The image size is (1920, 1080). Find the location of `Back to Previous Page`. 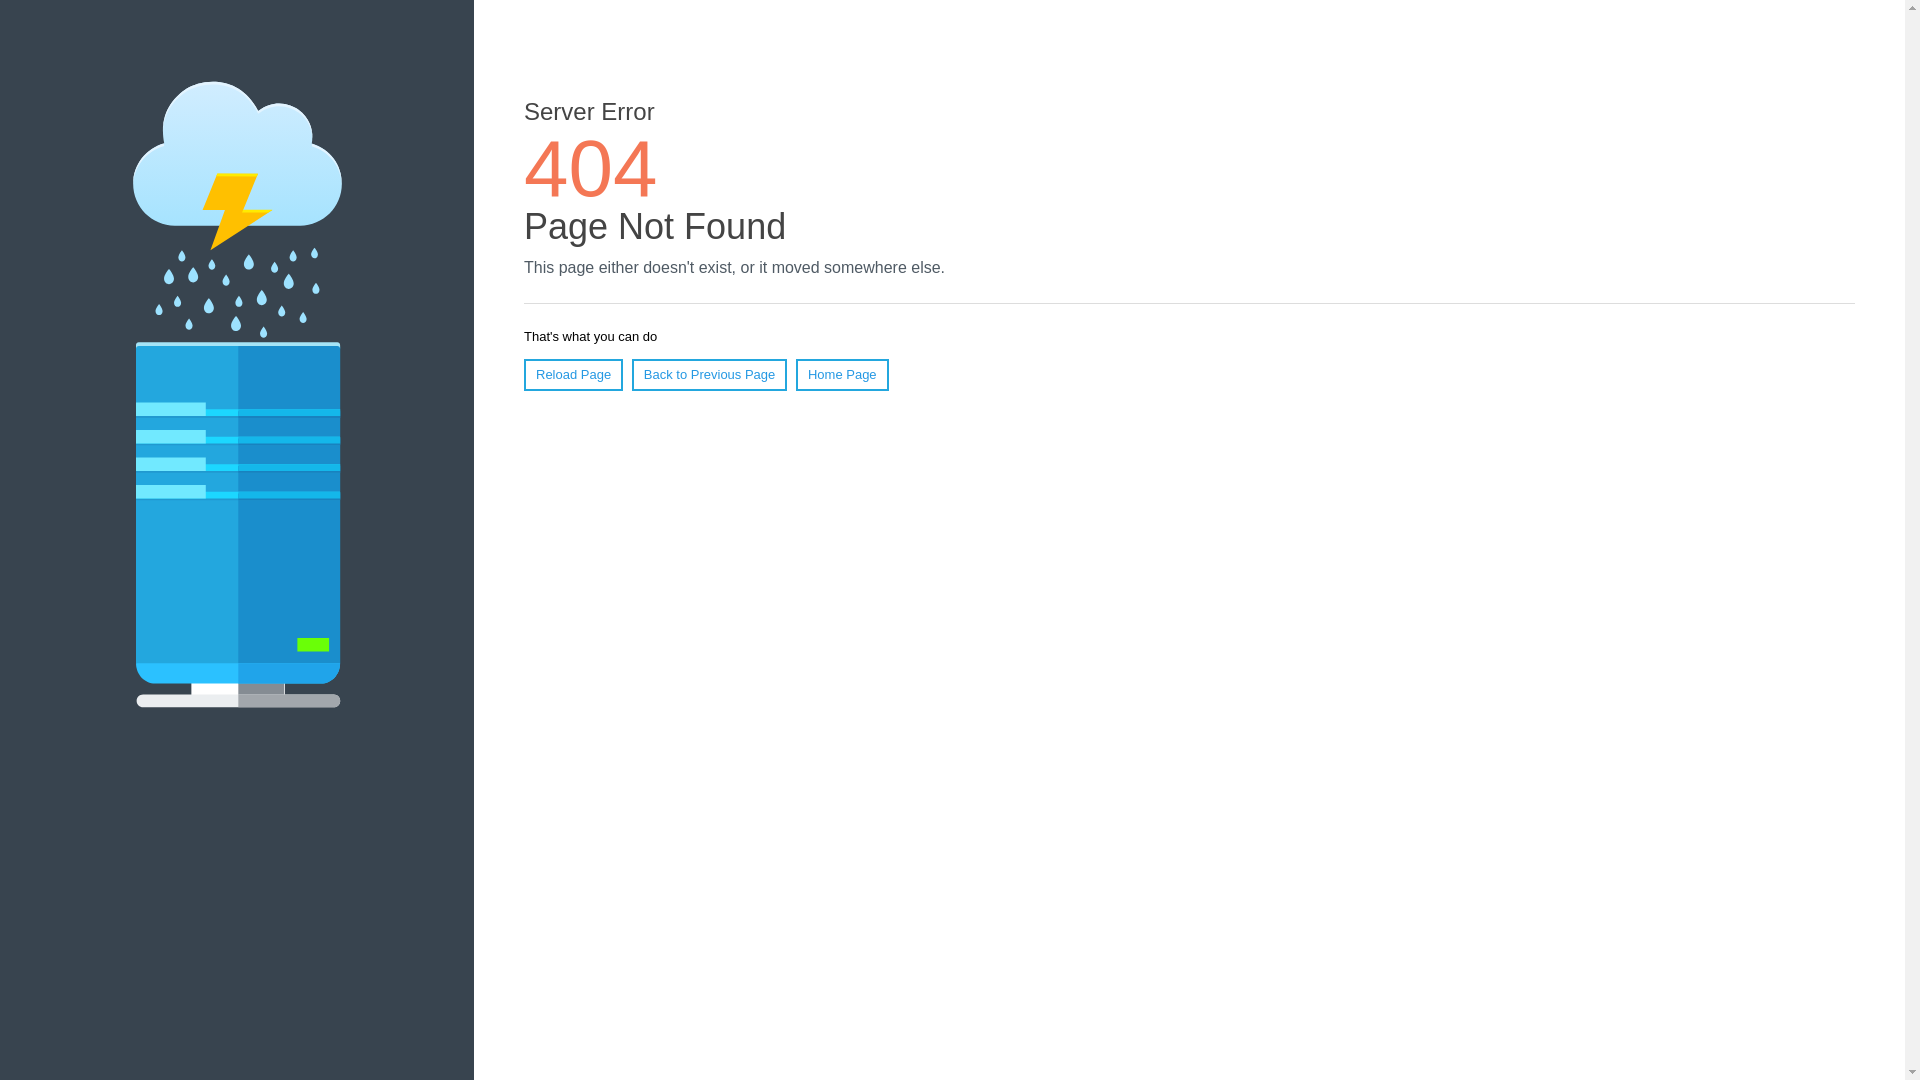

Back to Previous Page is located at coordinates (709, 374).